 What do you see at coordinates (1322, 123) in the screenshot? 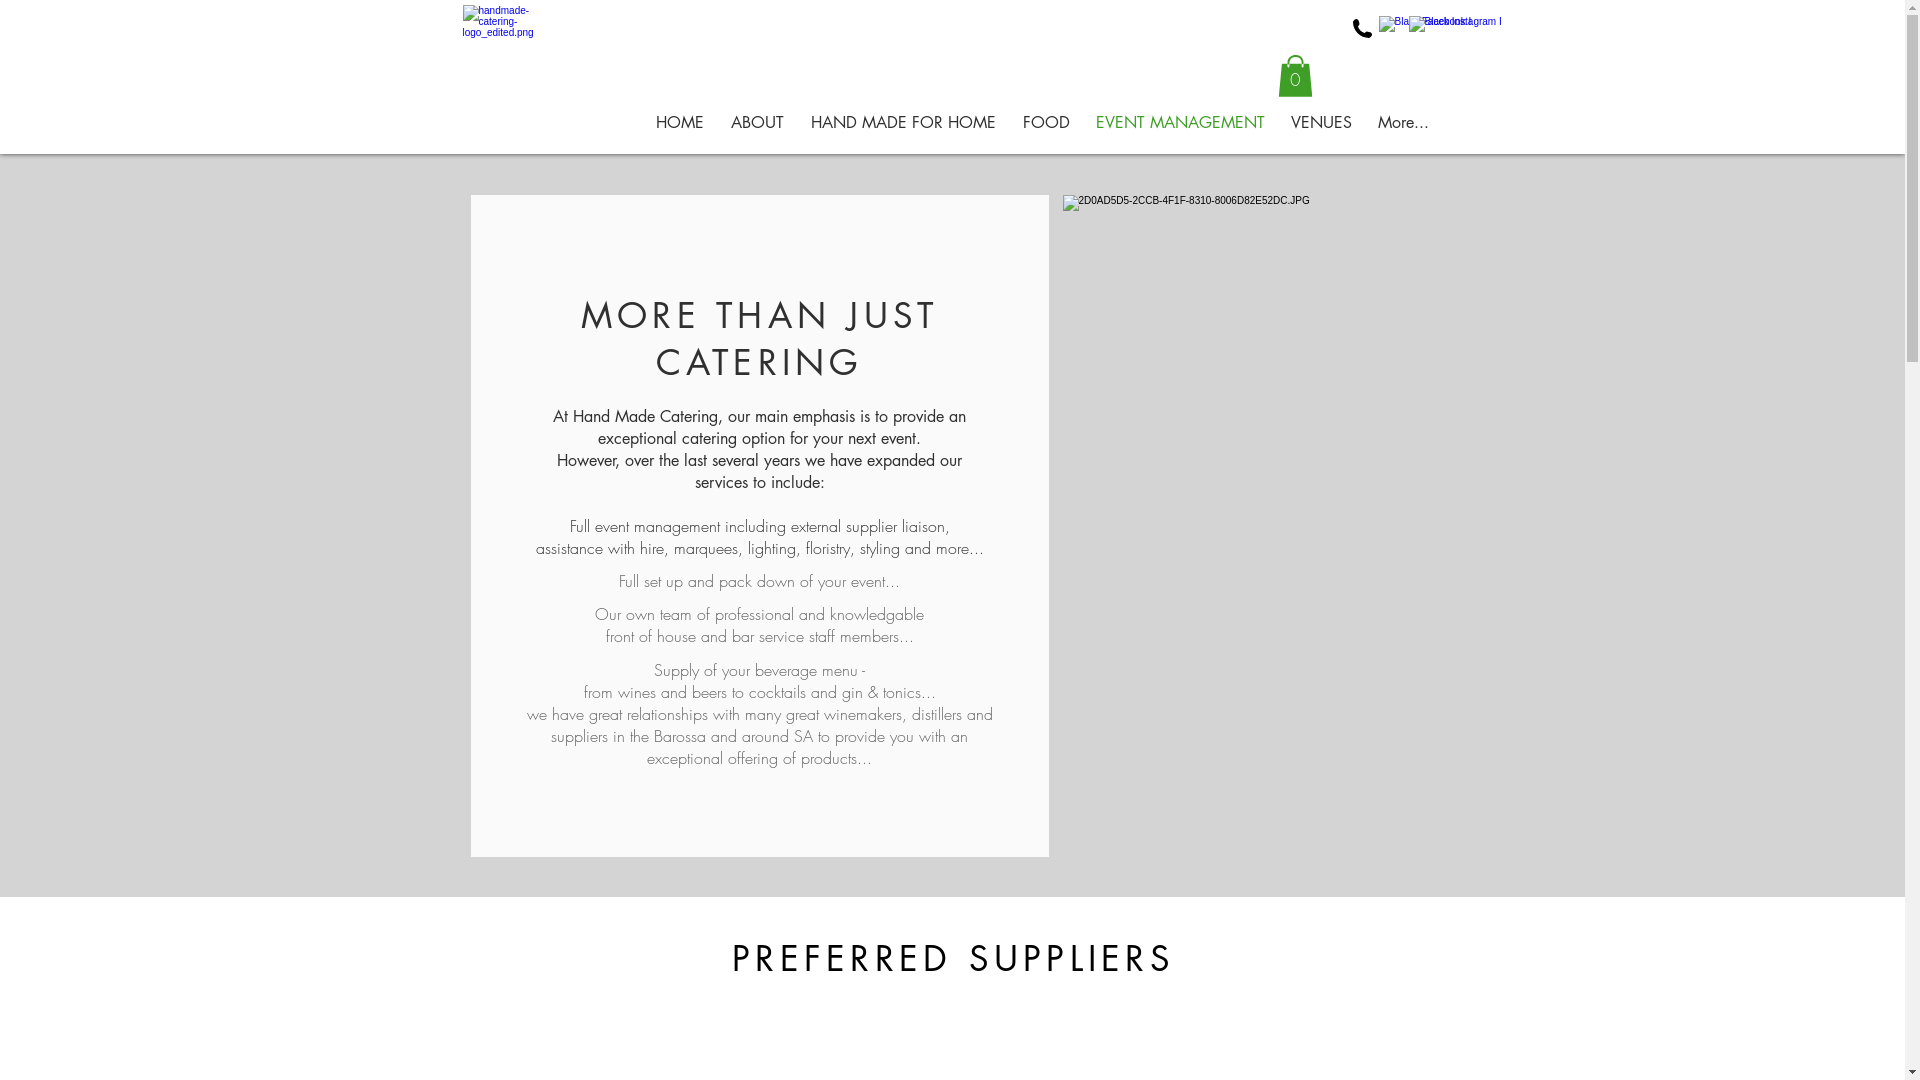
I see `VENUES` at bounding box center [1322, 123].